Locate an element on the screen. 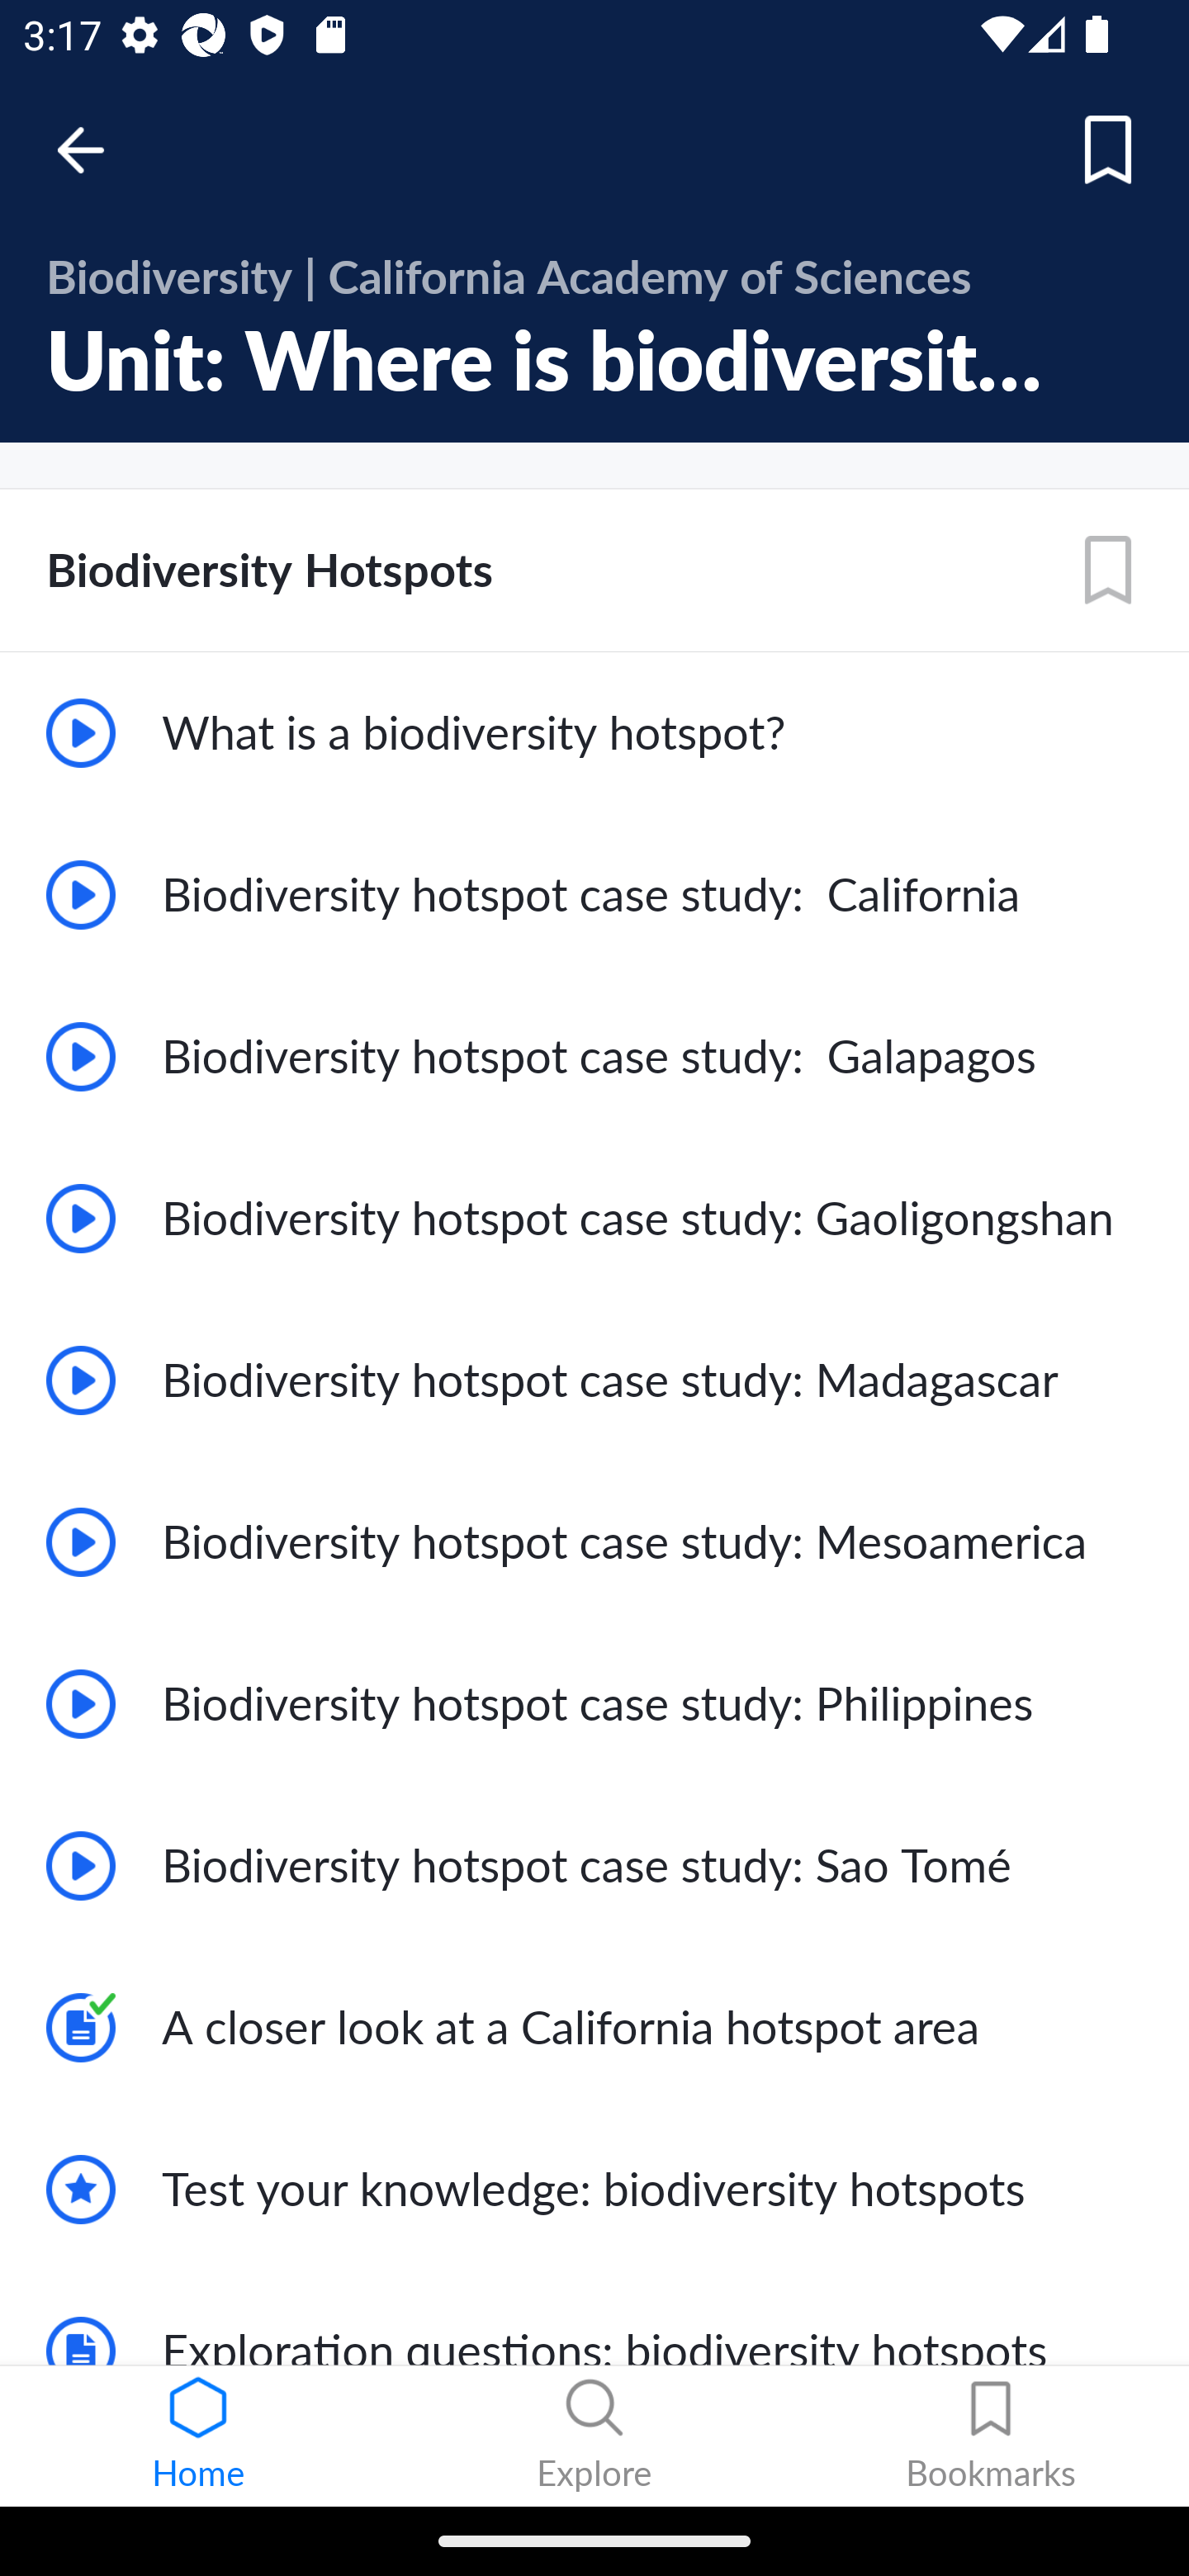 The image size is (1189, 2576). What is a biodiversity hotspot? is located at coordinates (594, 732).